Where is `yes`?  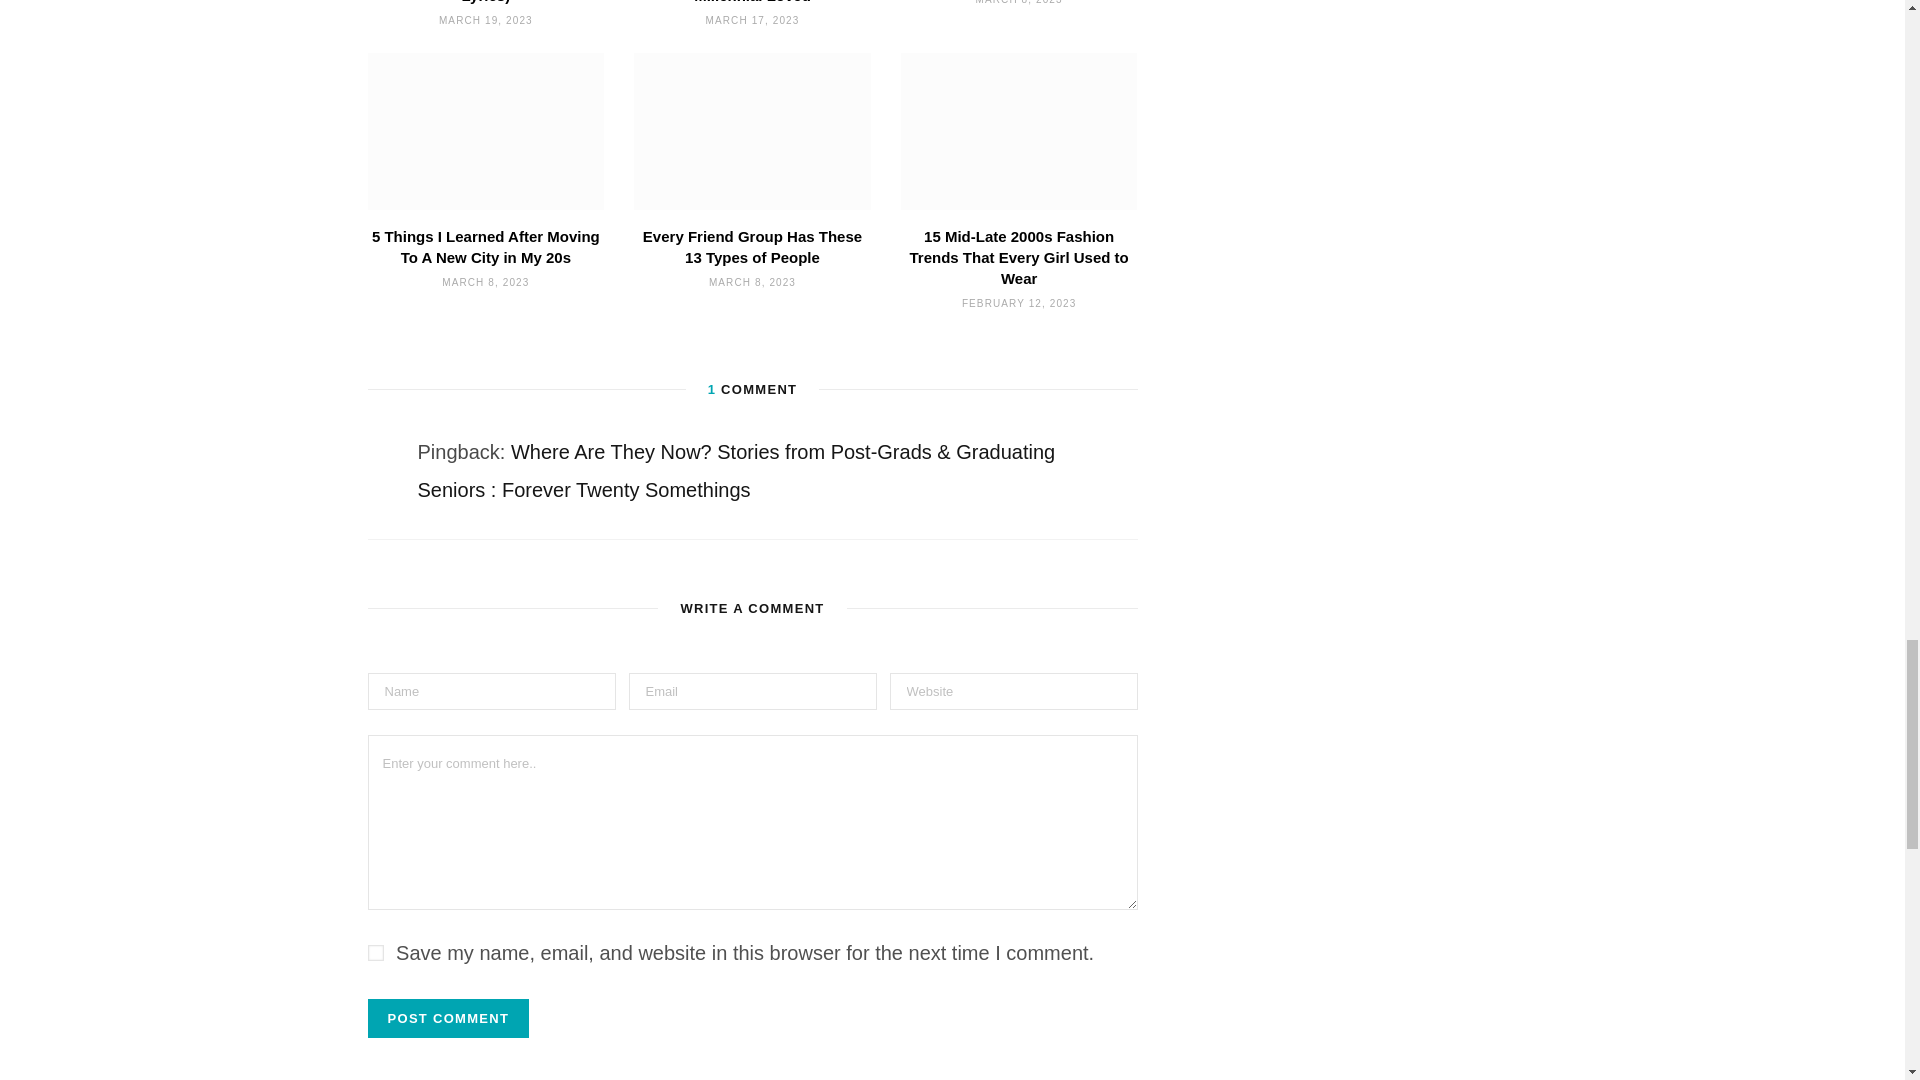
yes is located at coordinates (376, 953).